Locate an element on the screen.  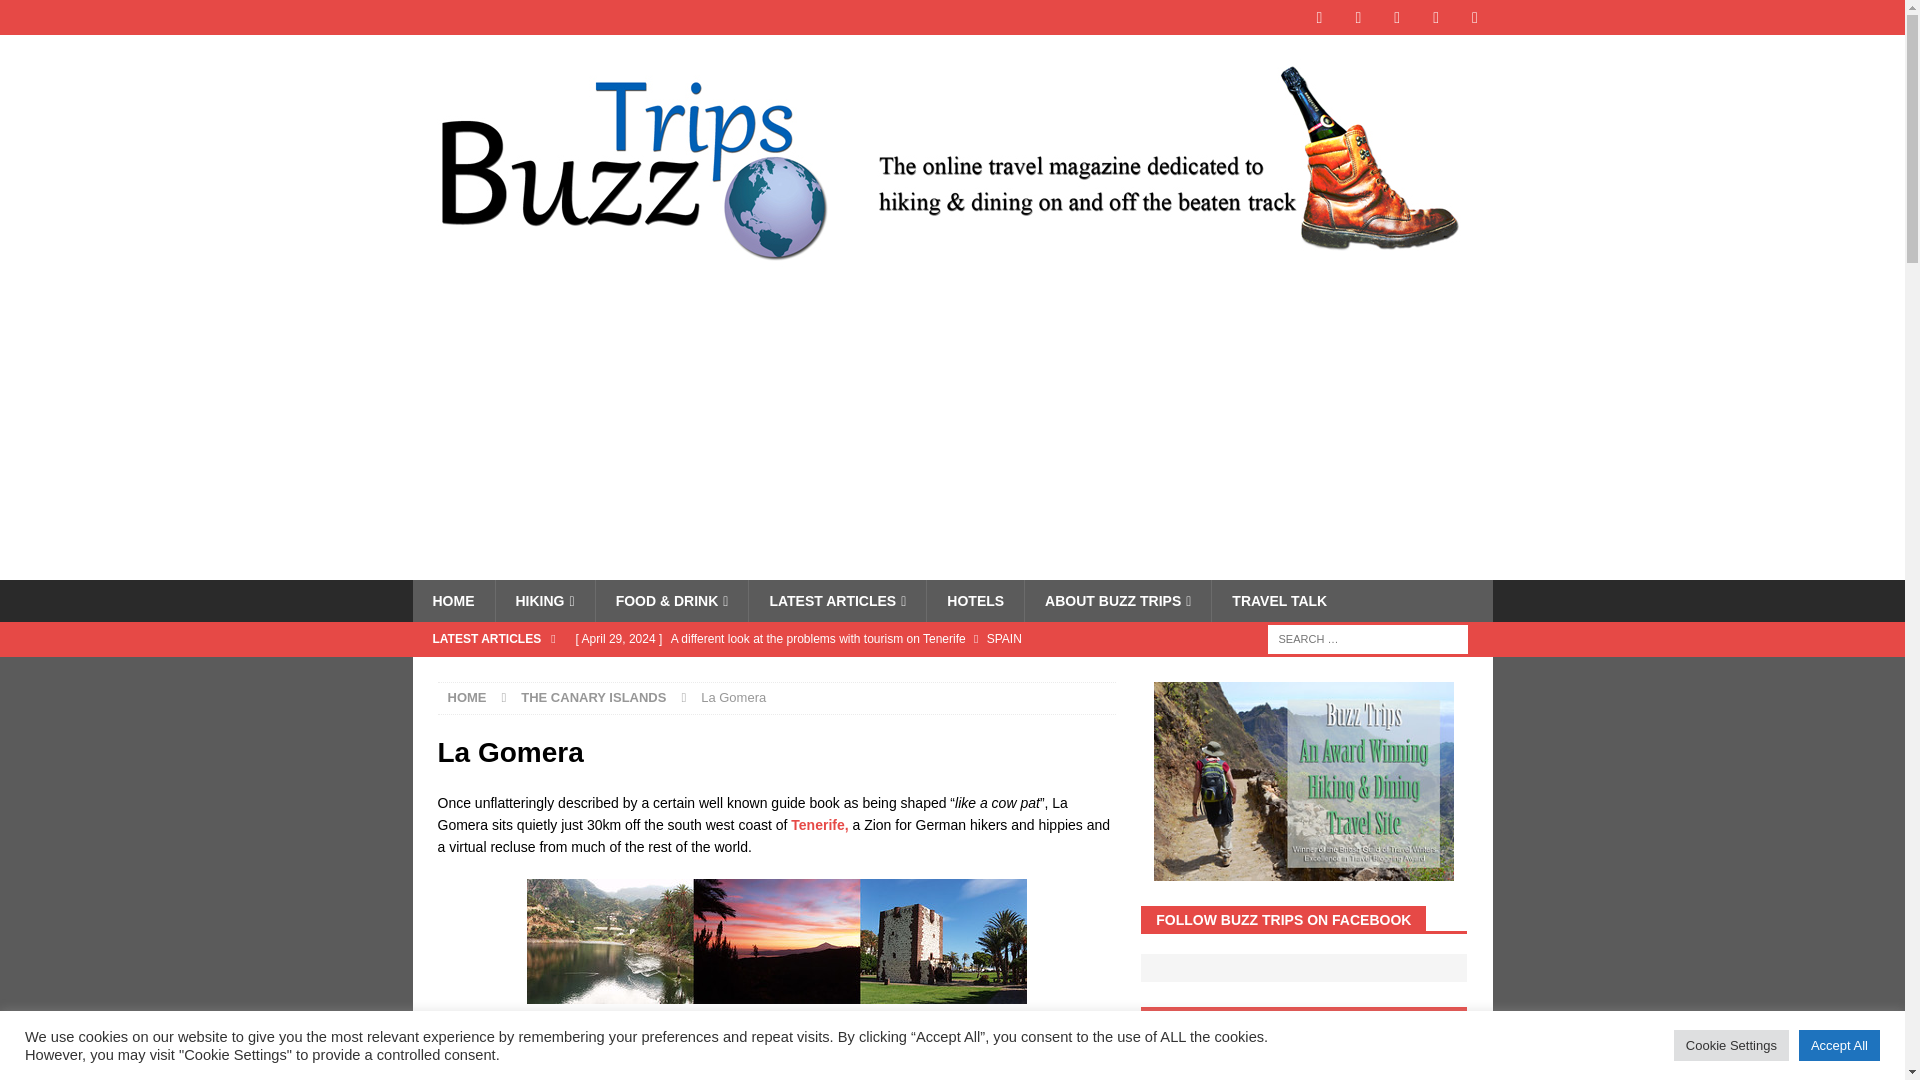
buzztrips.co.uk is located at coordinates (952, 273).